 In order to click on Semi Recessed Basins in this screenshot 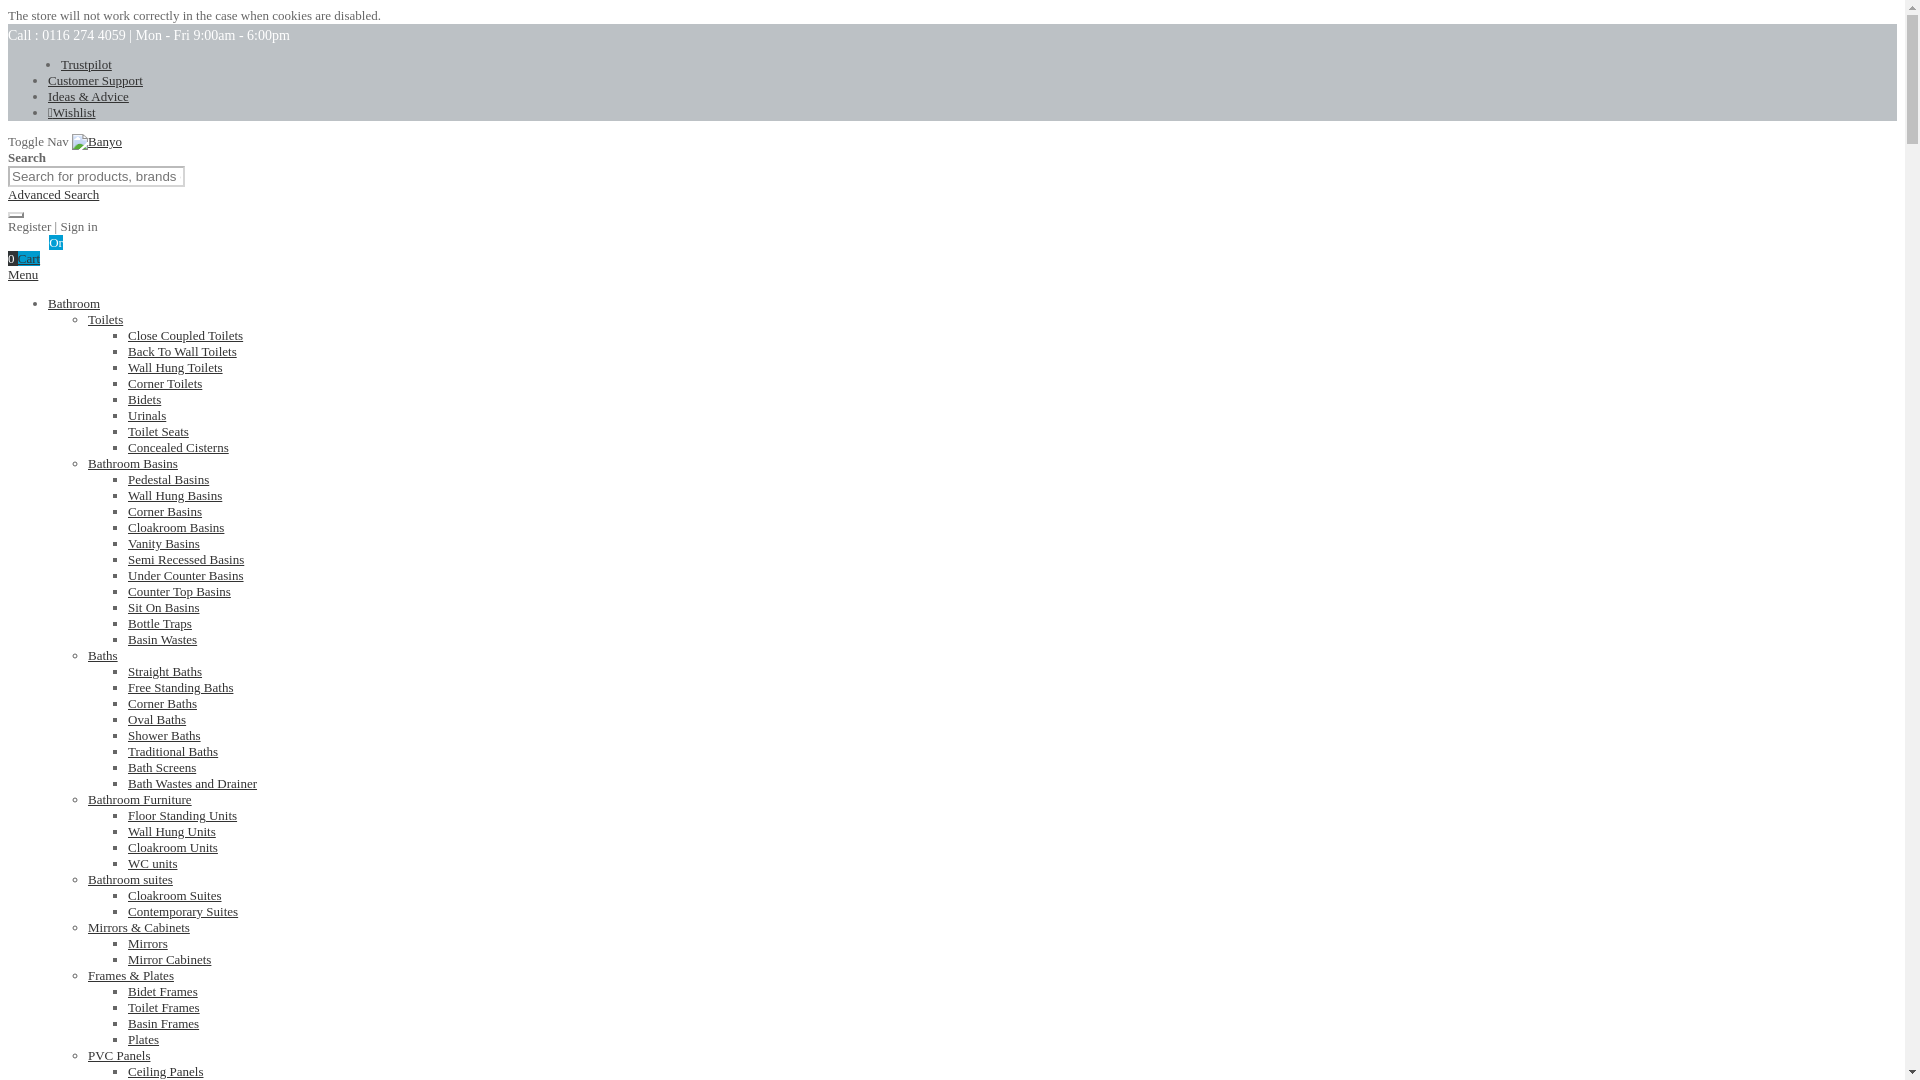, I will do `click(186, 559)`.